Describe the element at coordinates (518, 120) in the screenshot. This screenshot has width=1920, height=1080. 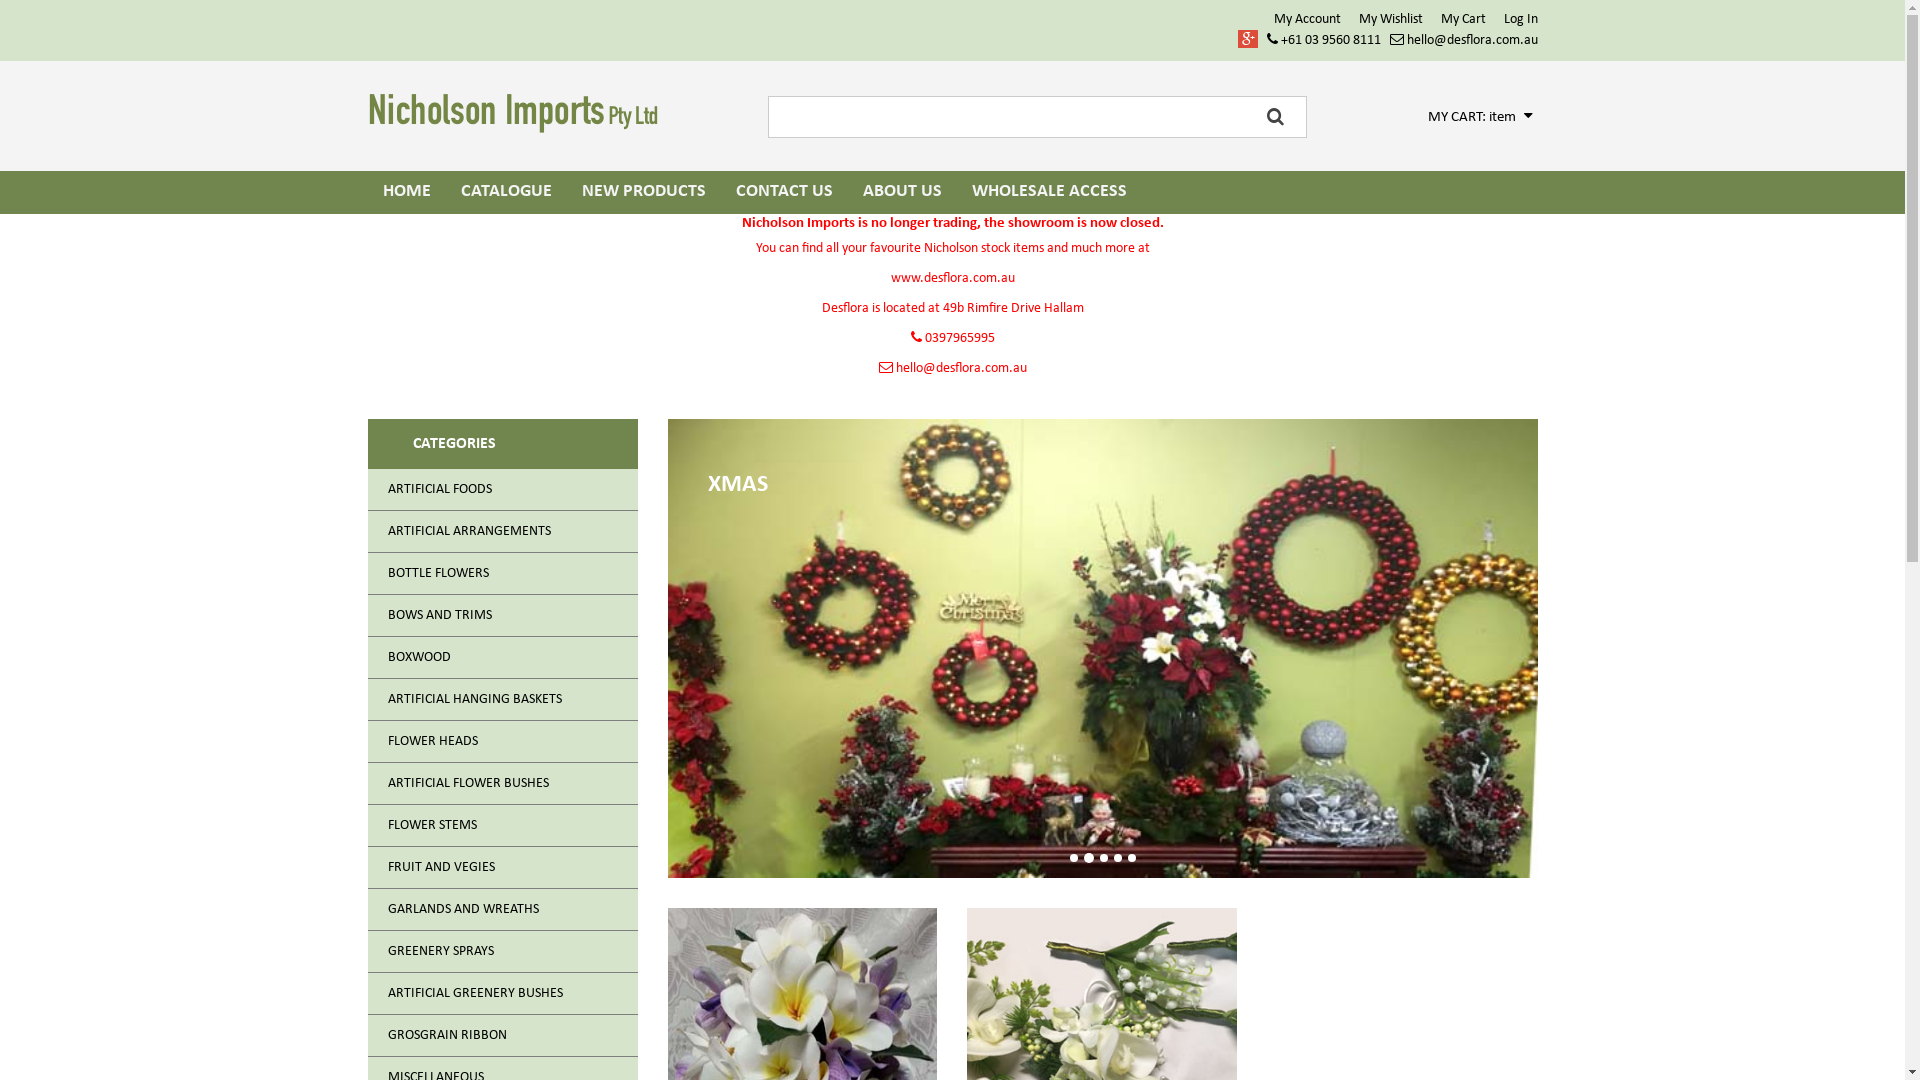
I see `Nicholson Imports Pty. Ltd.` at that location.